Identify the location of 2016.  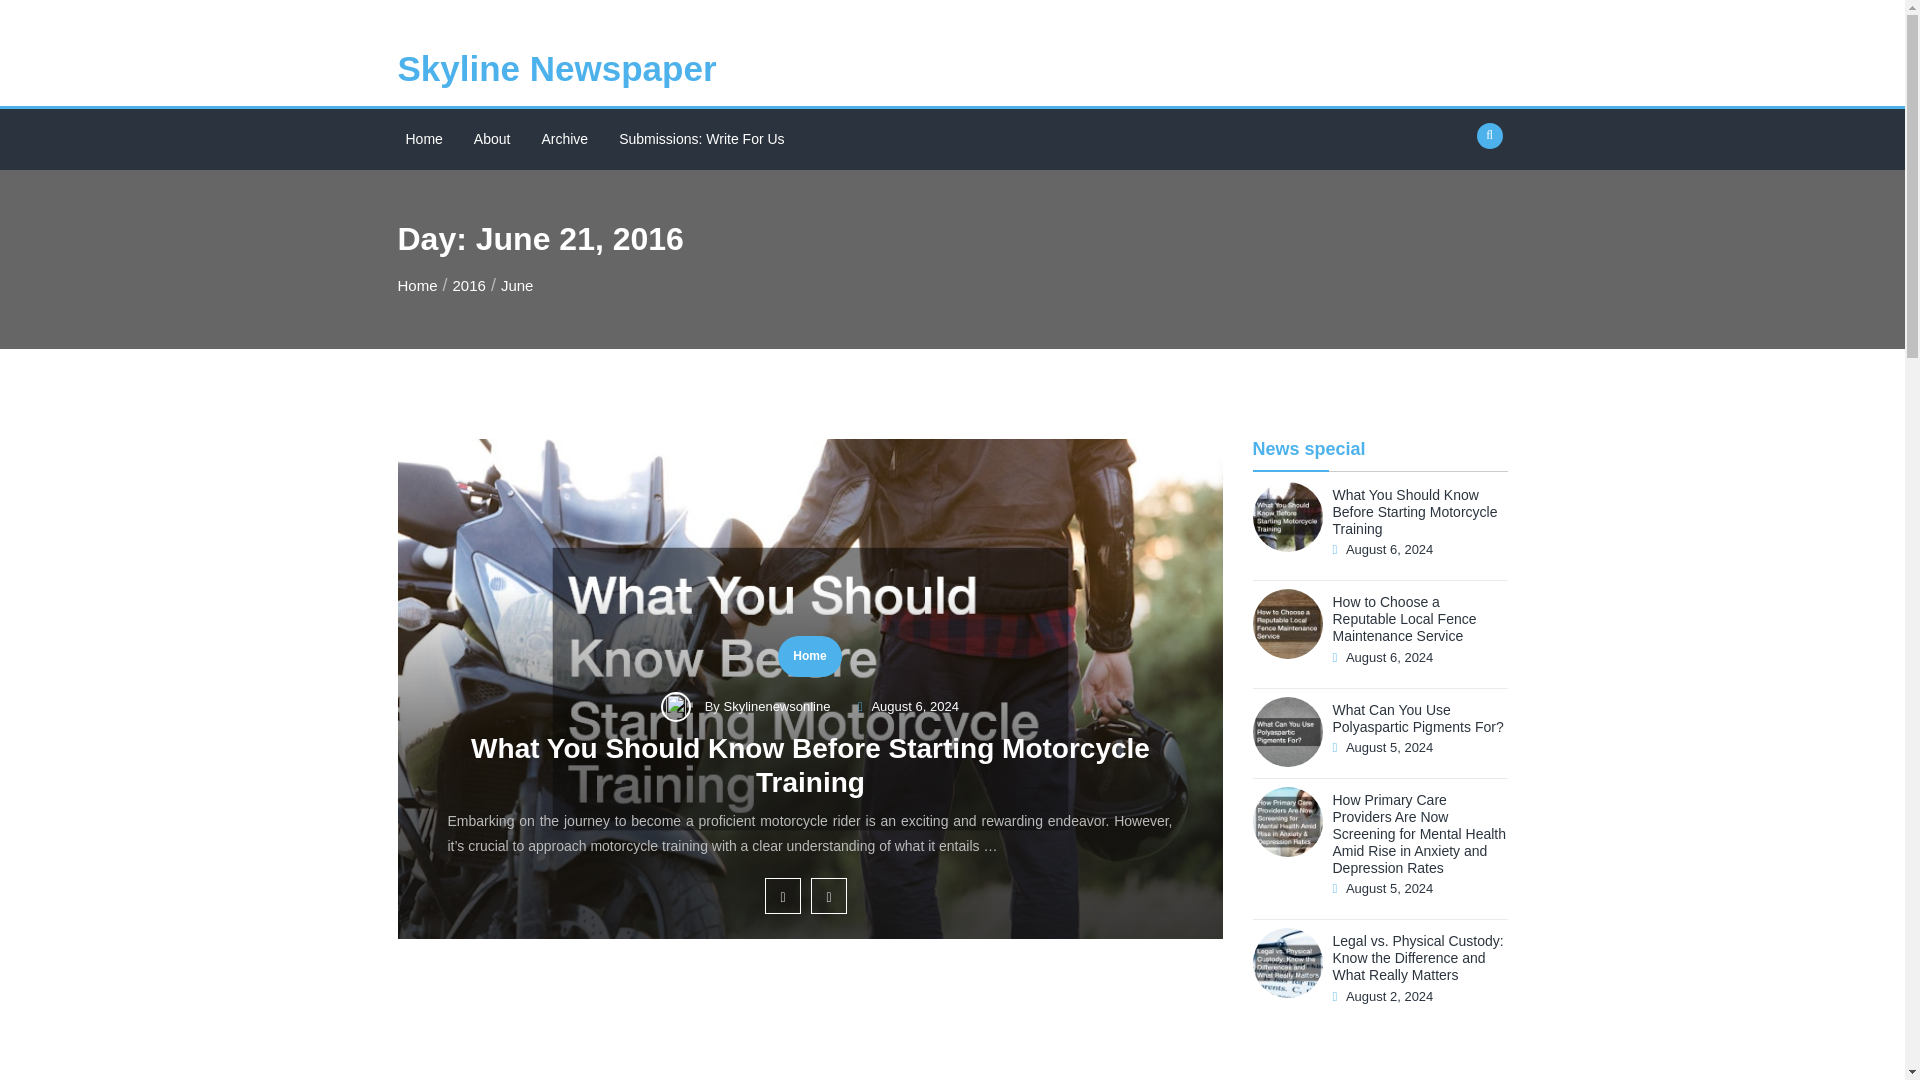
(469, 284).